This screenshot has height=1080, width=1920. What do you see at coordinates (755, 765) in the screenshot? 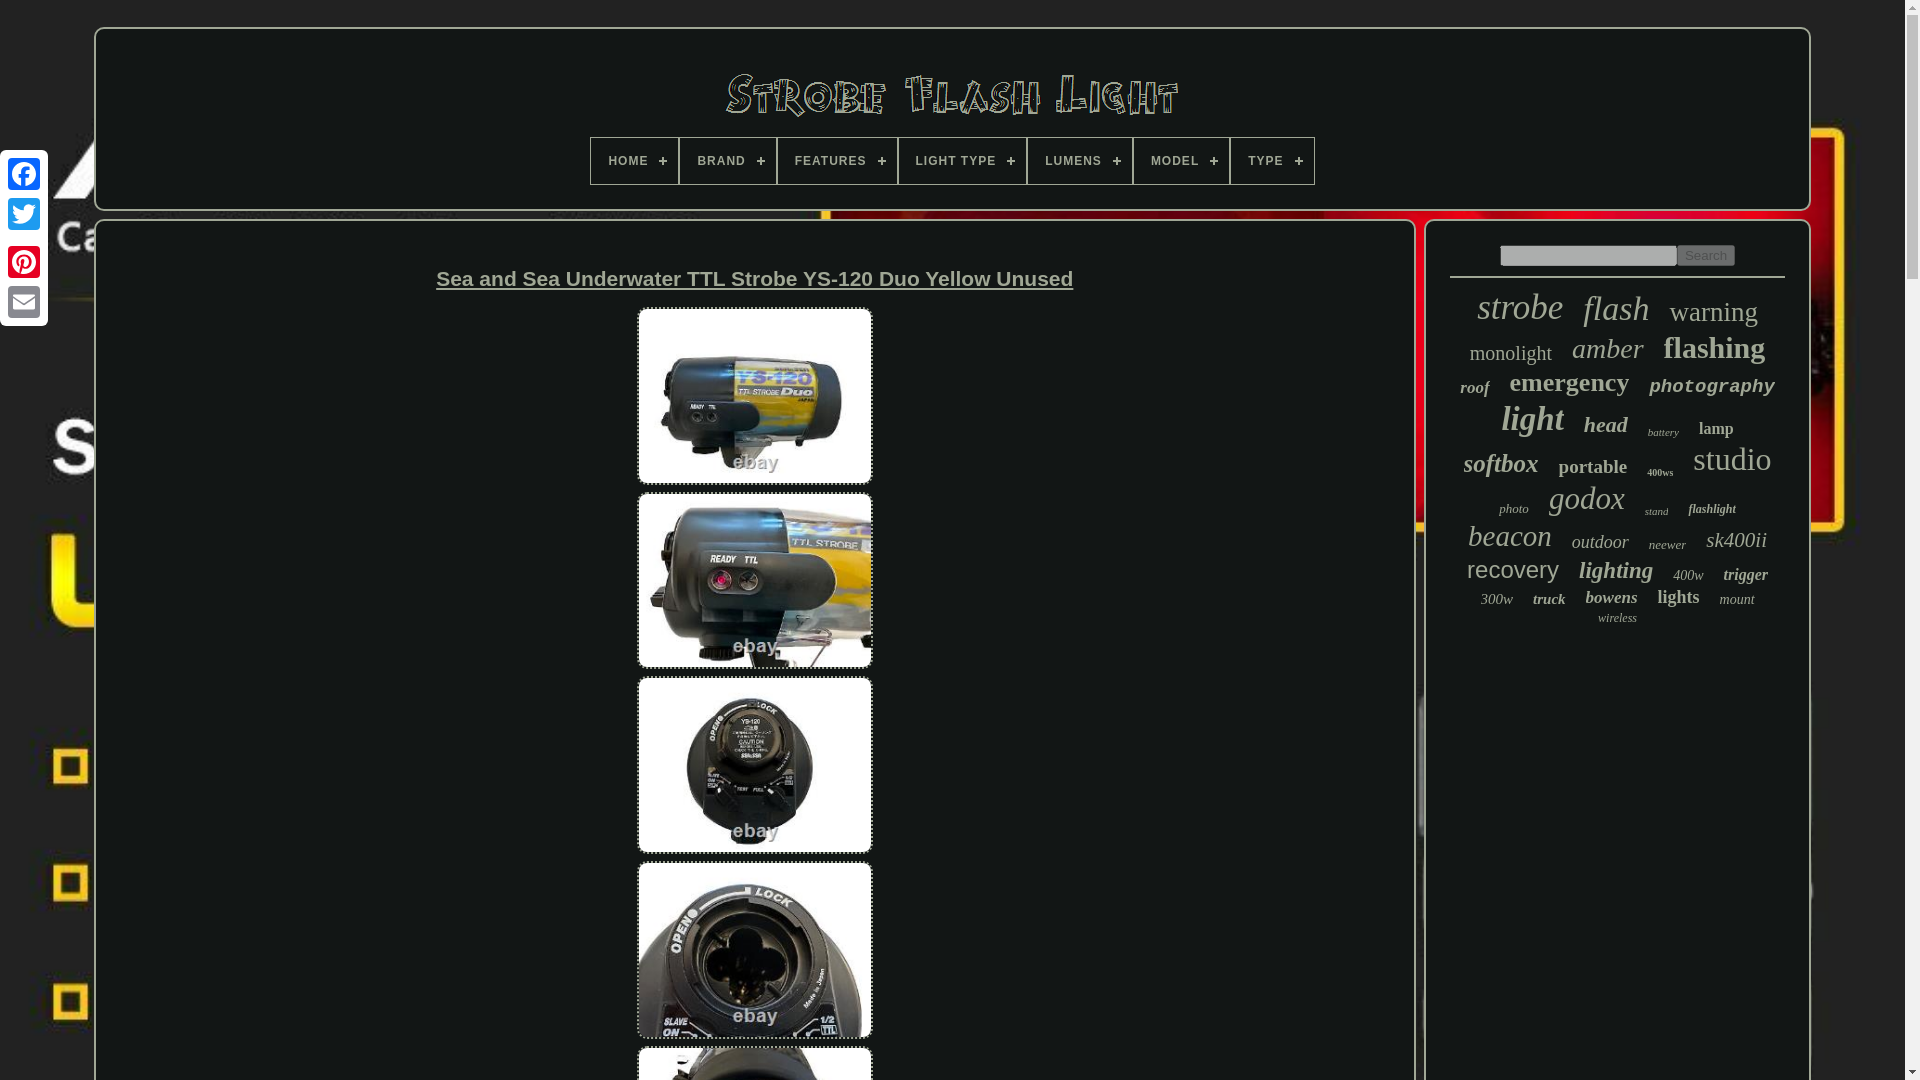
I see `Sea and Sea Underwater TTL Strobe YS-120 Duo Yellow Unused` at bounding box center [755, 765].